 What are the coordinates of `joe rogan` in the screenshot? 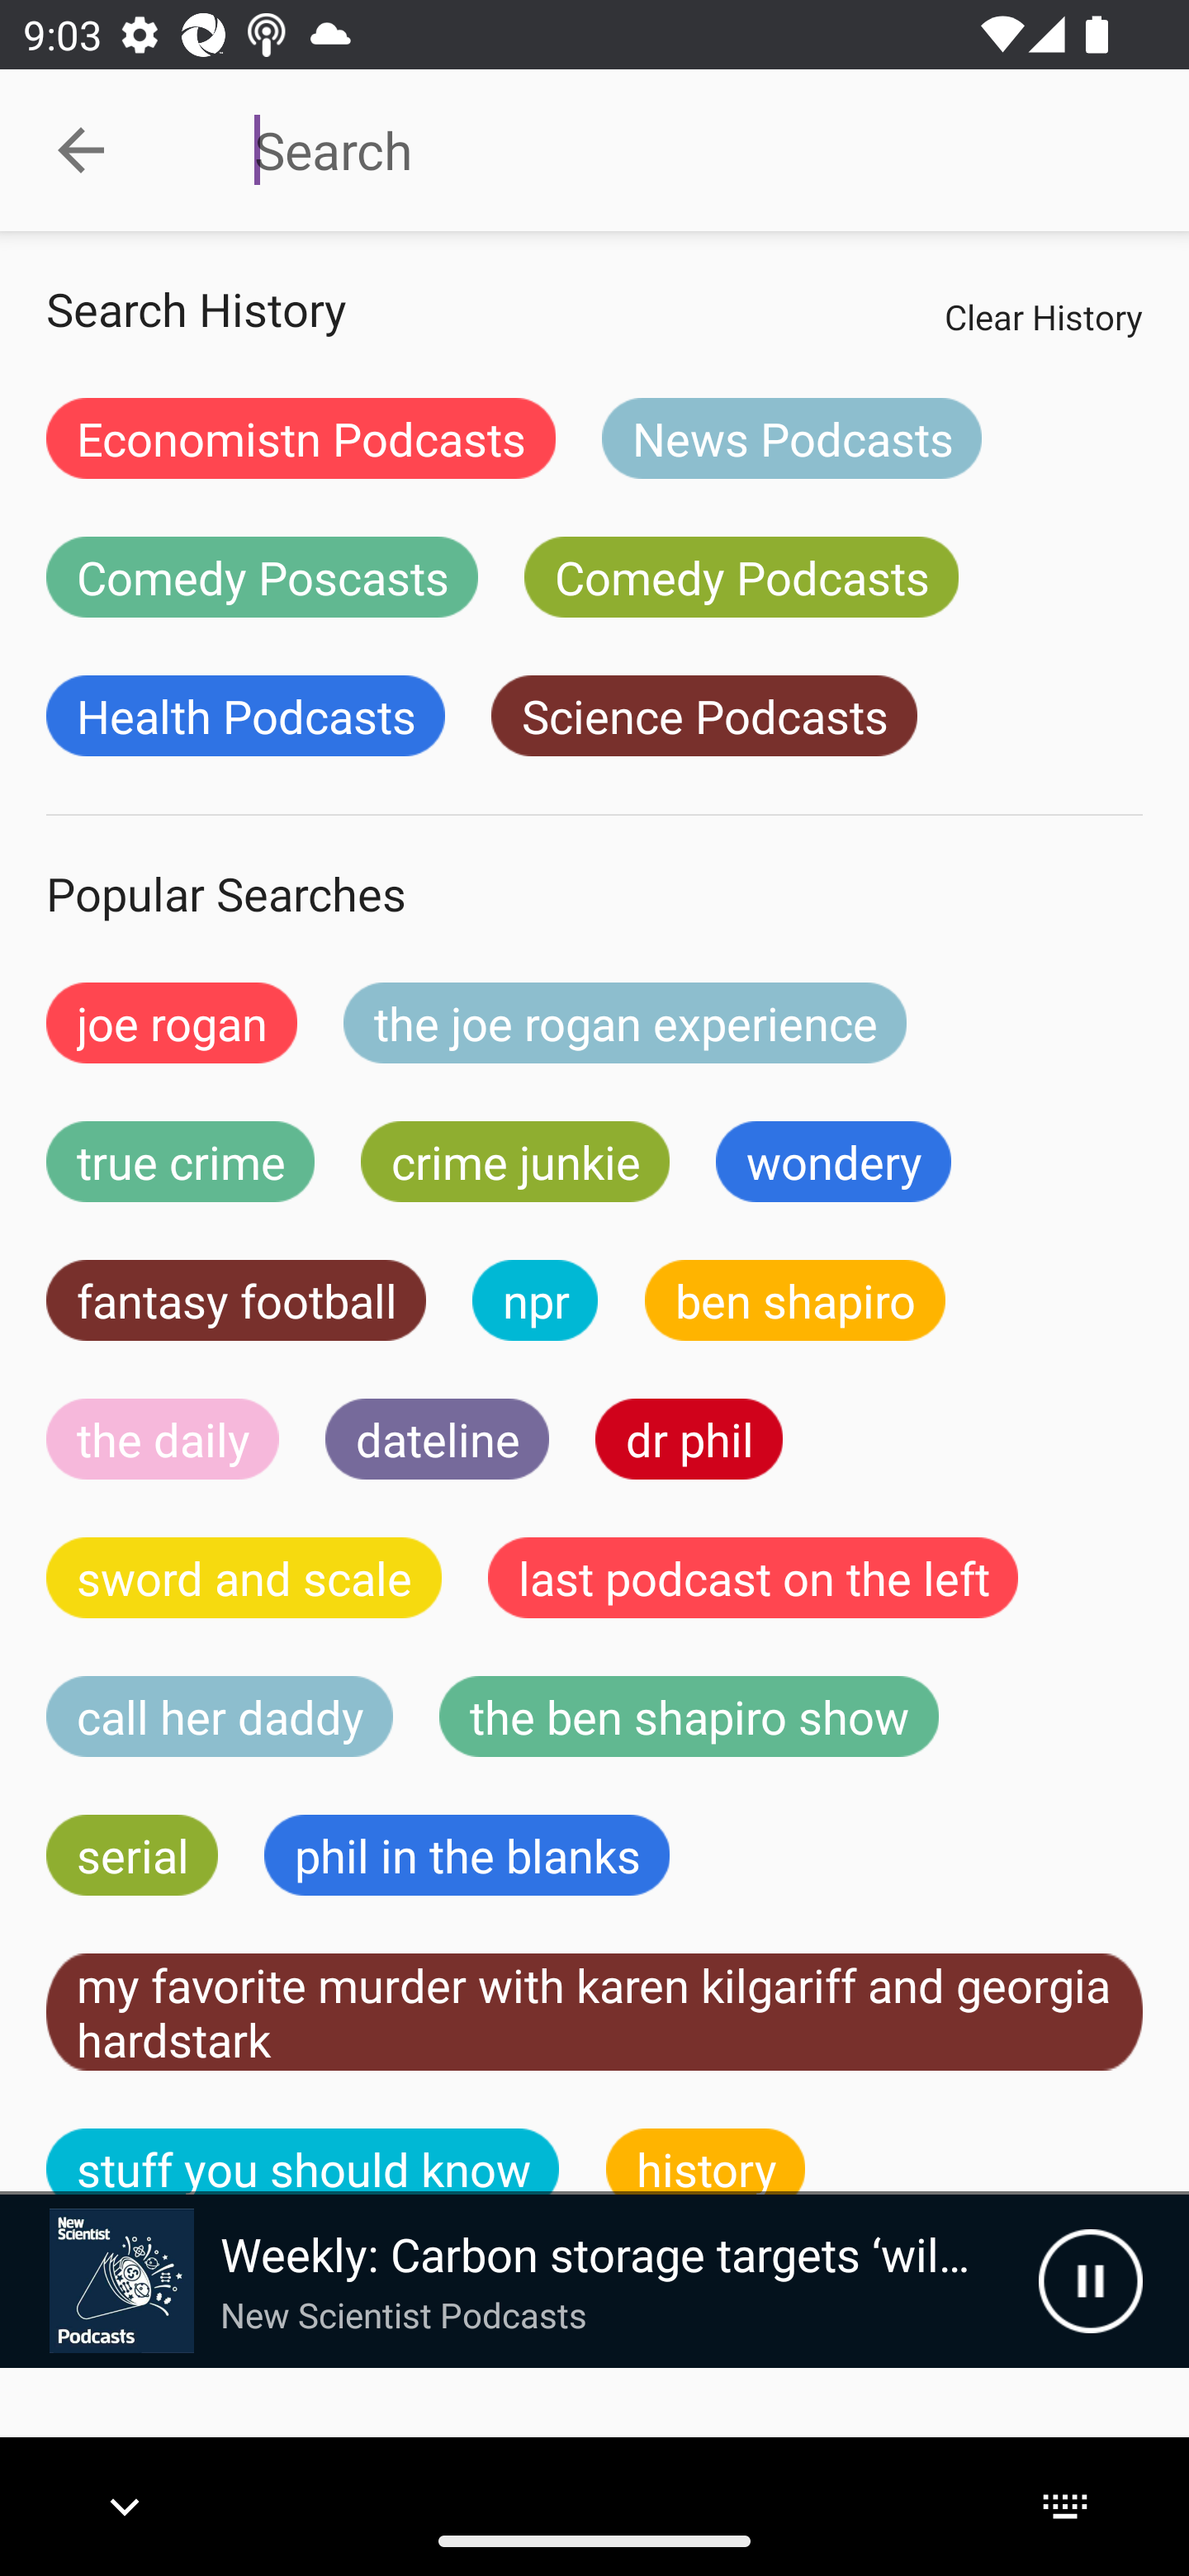 It's located at (172, 1022).